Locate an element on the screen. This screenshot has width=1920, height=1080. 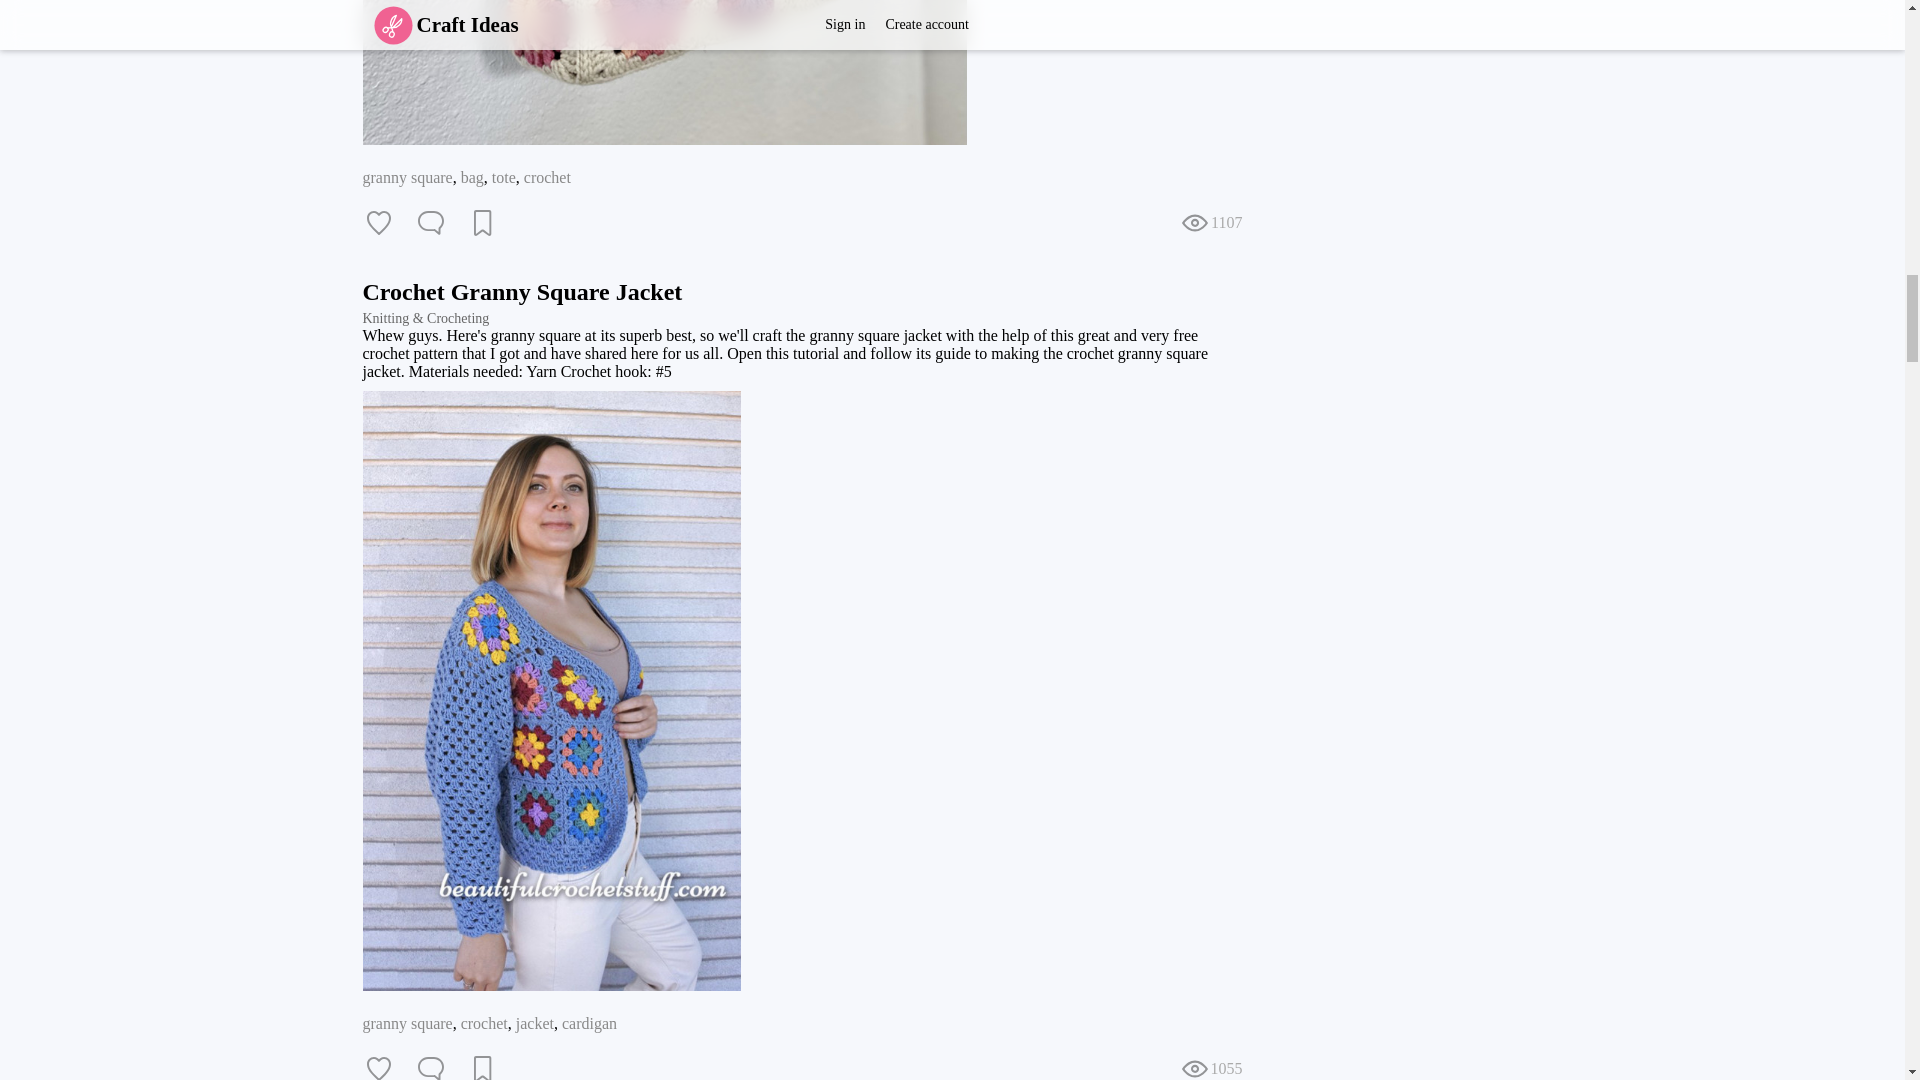
tote is located at coordinates (504, 176).